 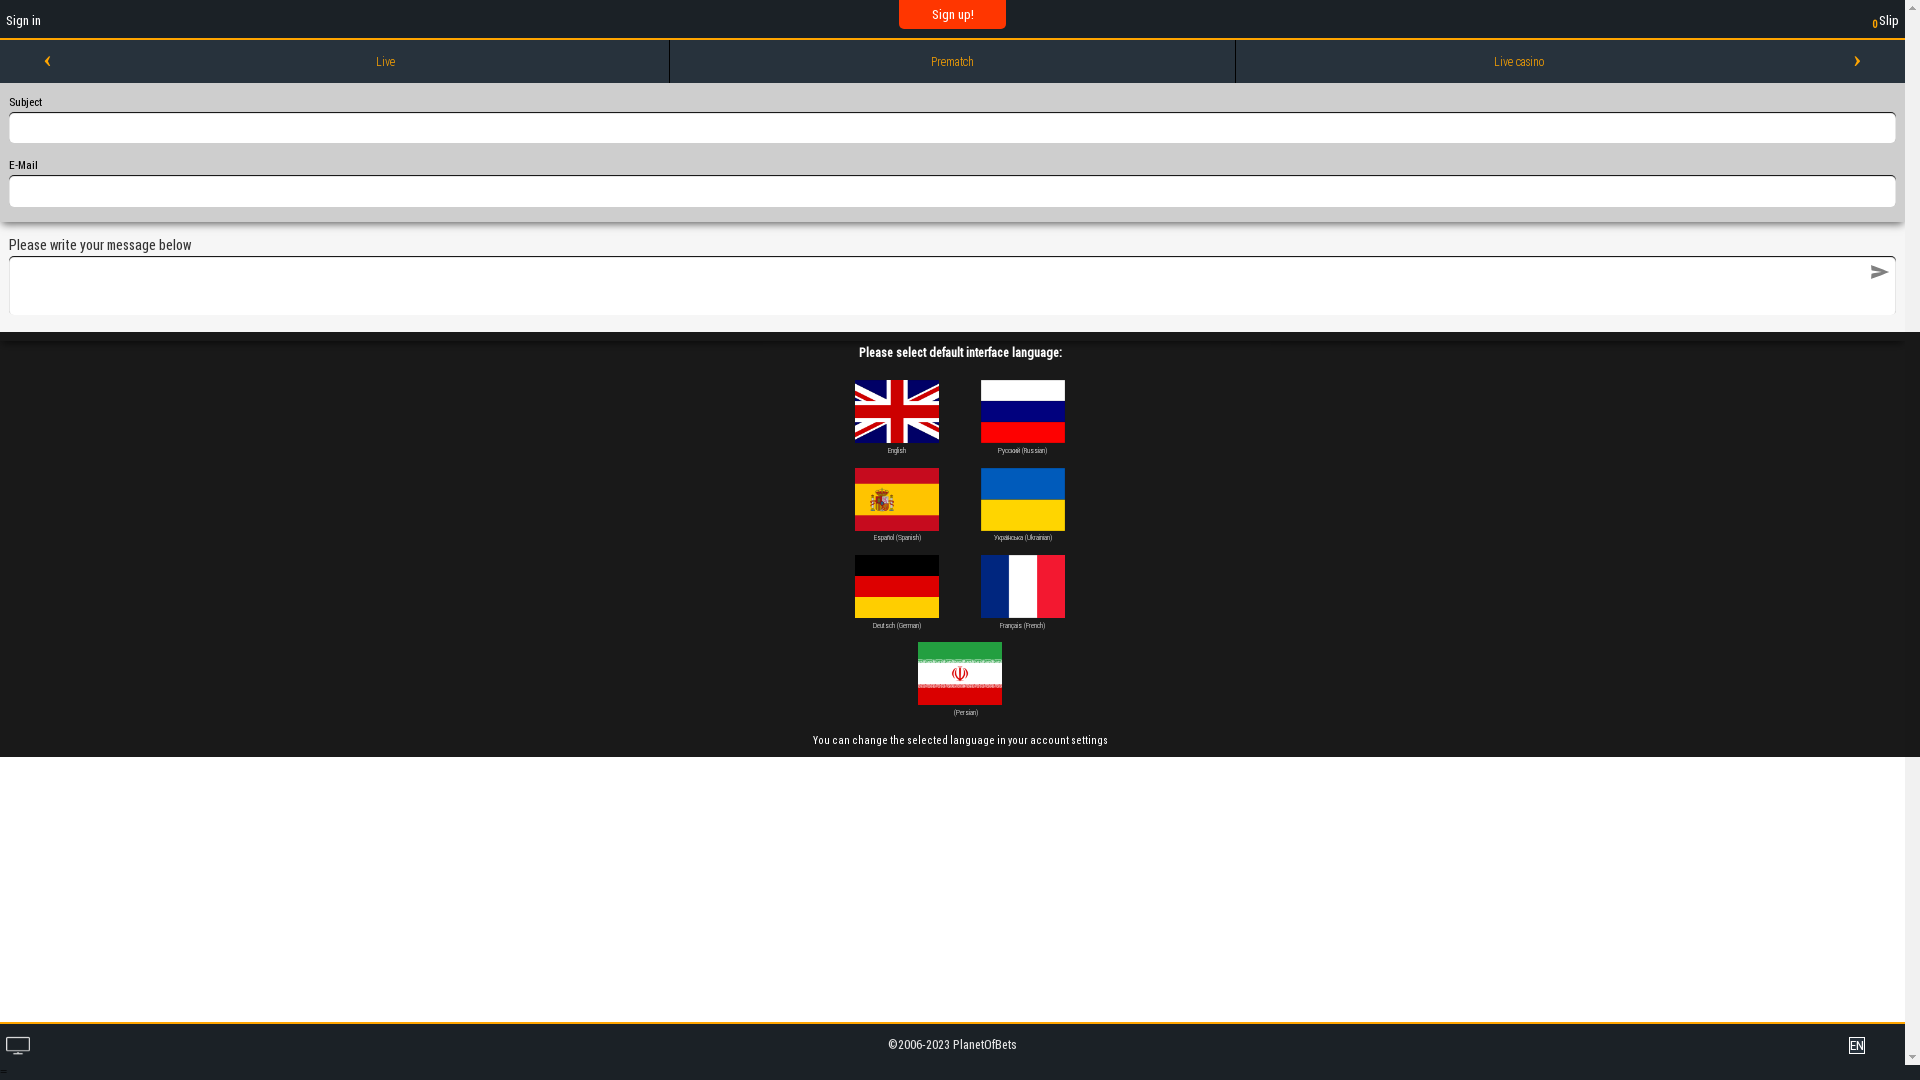 I want to click on Live casino, so click(x=1519, y=61).